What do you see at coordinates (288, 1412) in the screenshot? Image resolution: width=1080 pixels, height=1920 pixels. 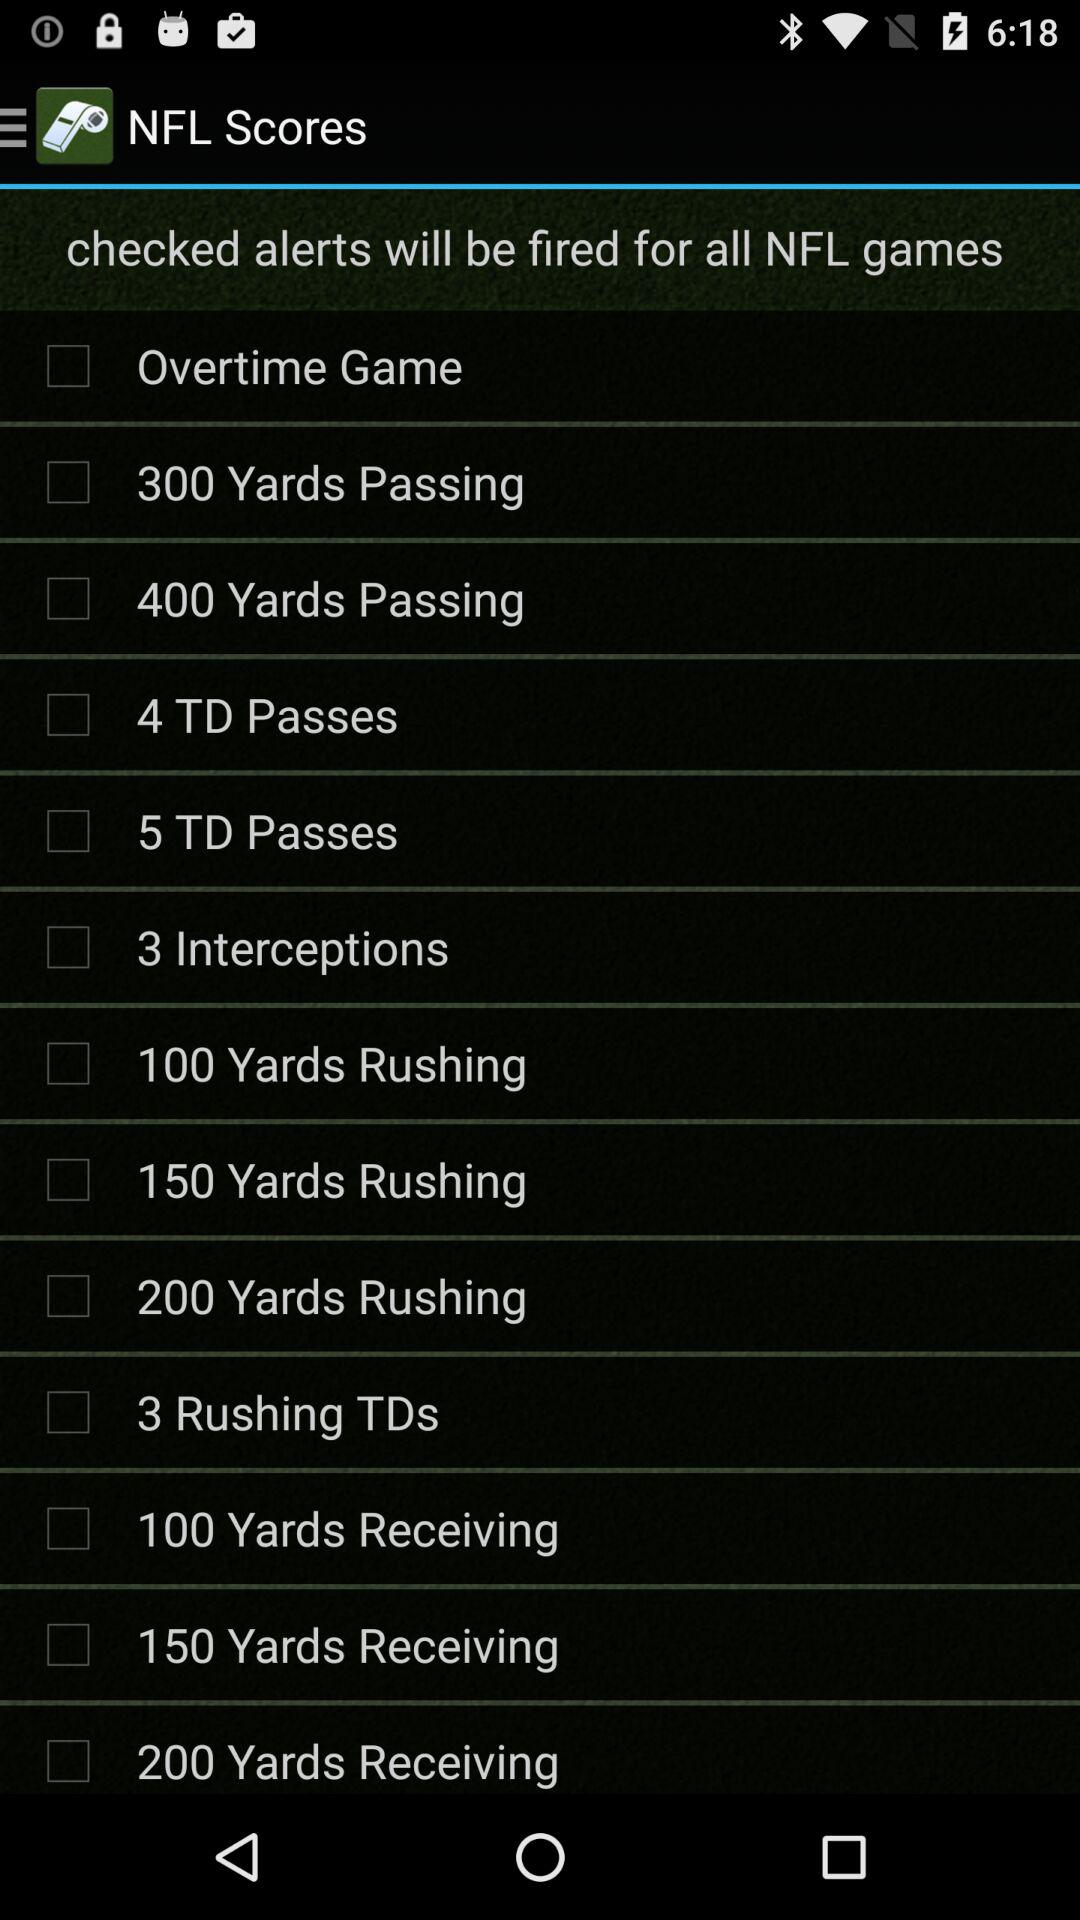 I see `turn on the app above 100 yards receiving item` at bounding box center [288, 1412].